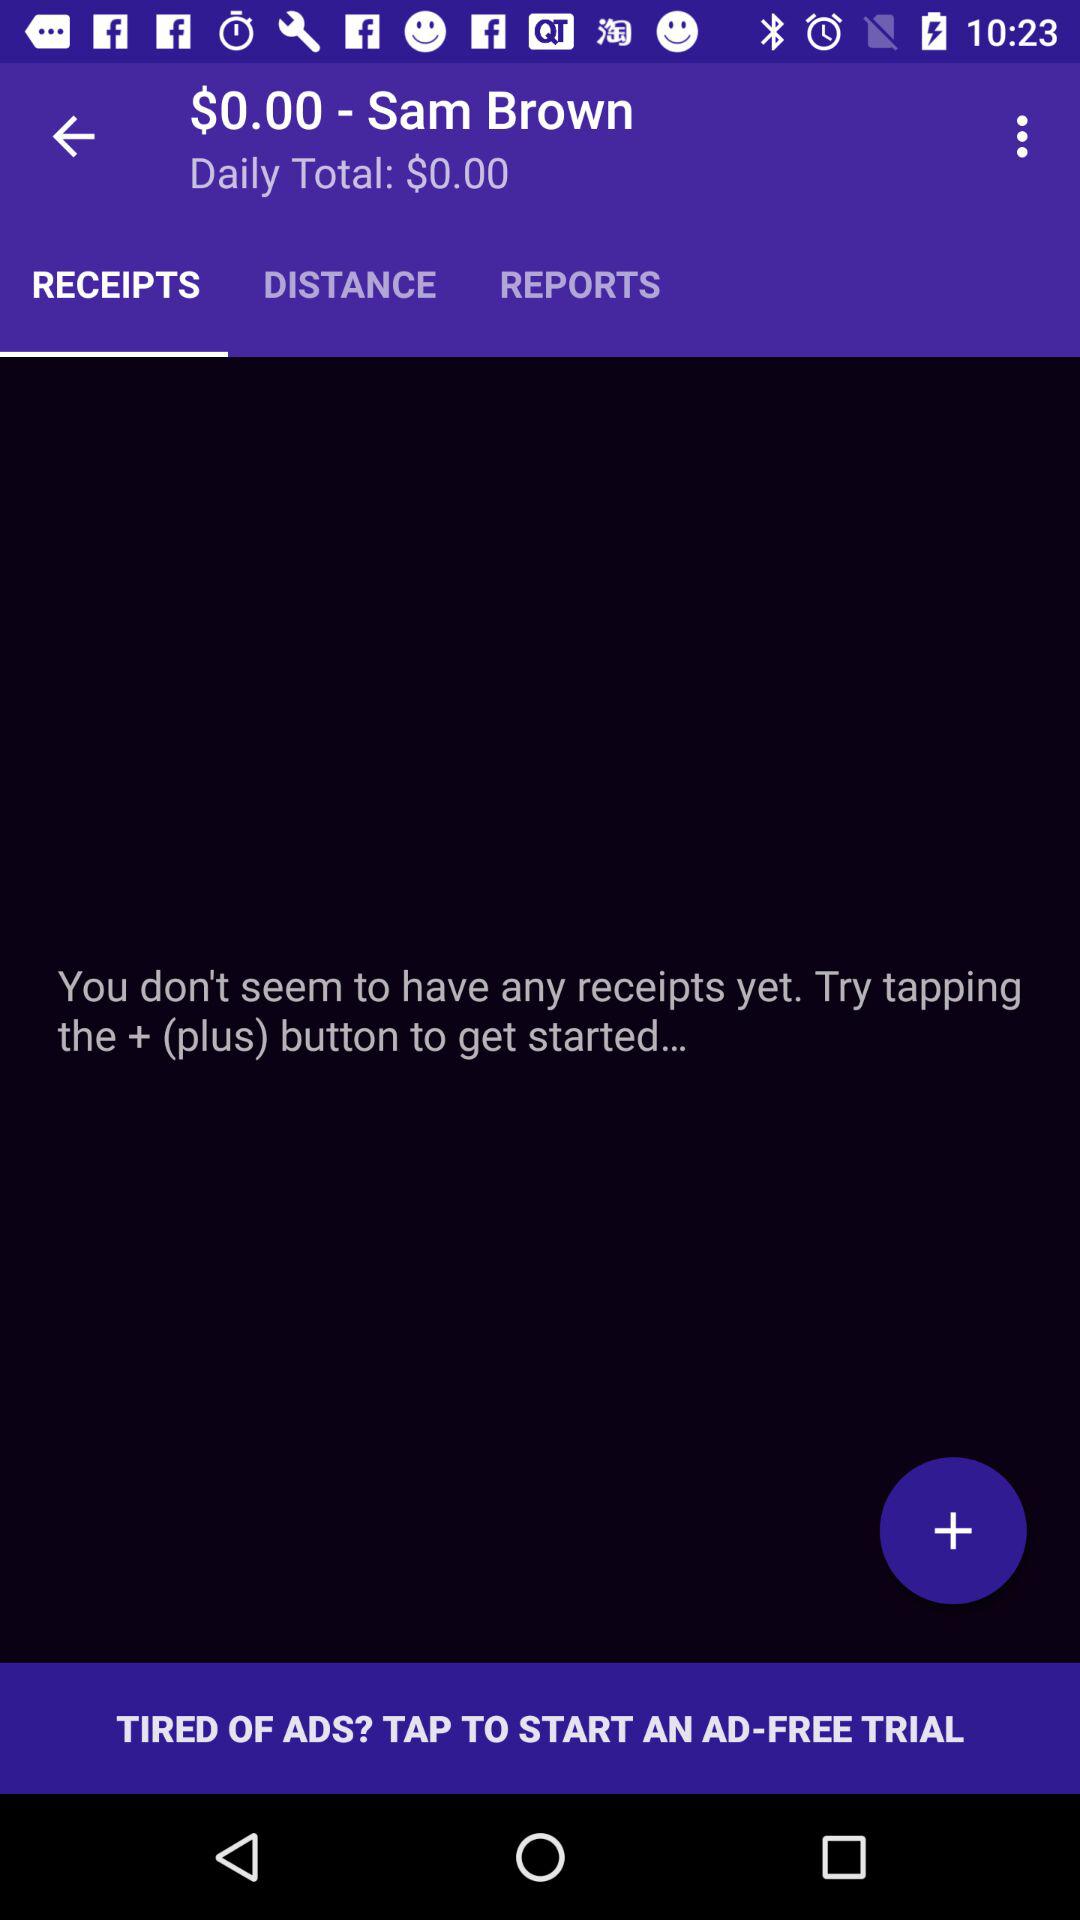 The image size is (1080, 1920). What do you see at coordinates (350, 283) in the screenshot?
I see `choose item to the left of the reports` at bounding box center [350, 283].